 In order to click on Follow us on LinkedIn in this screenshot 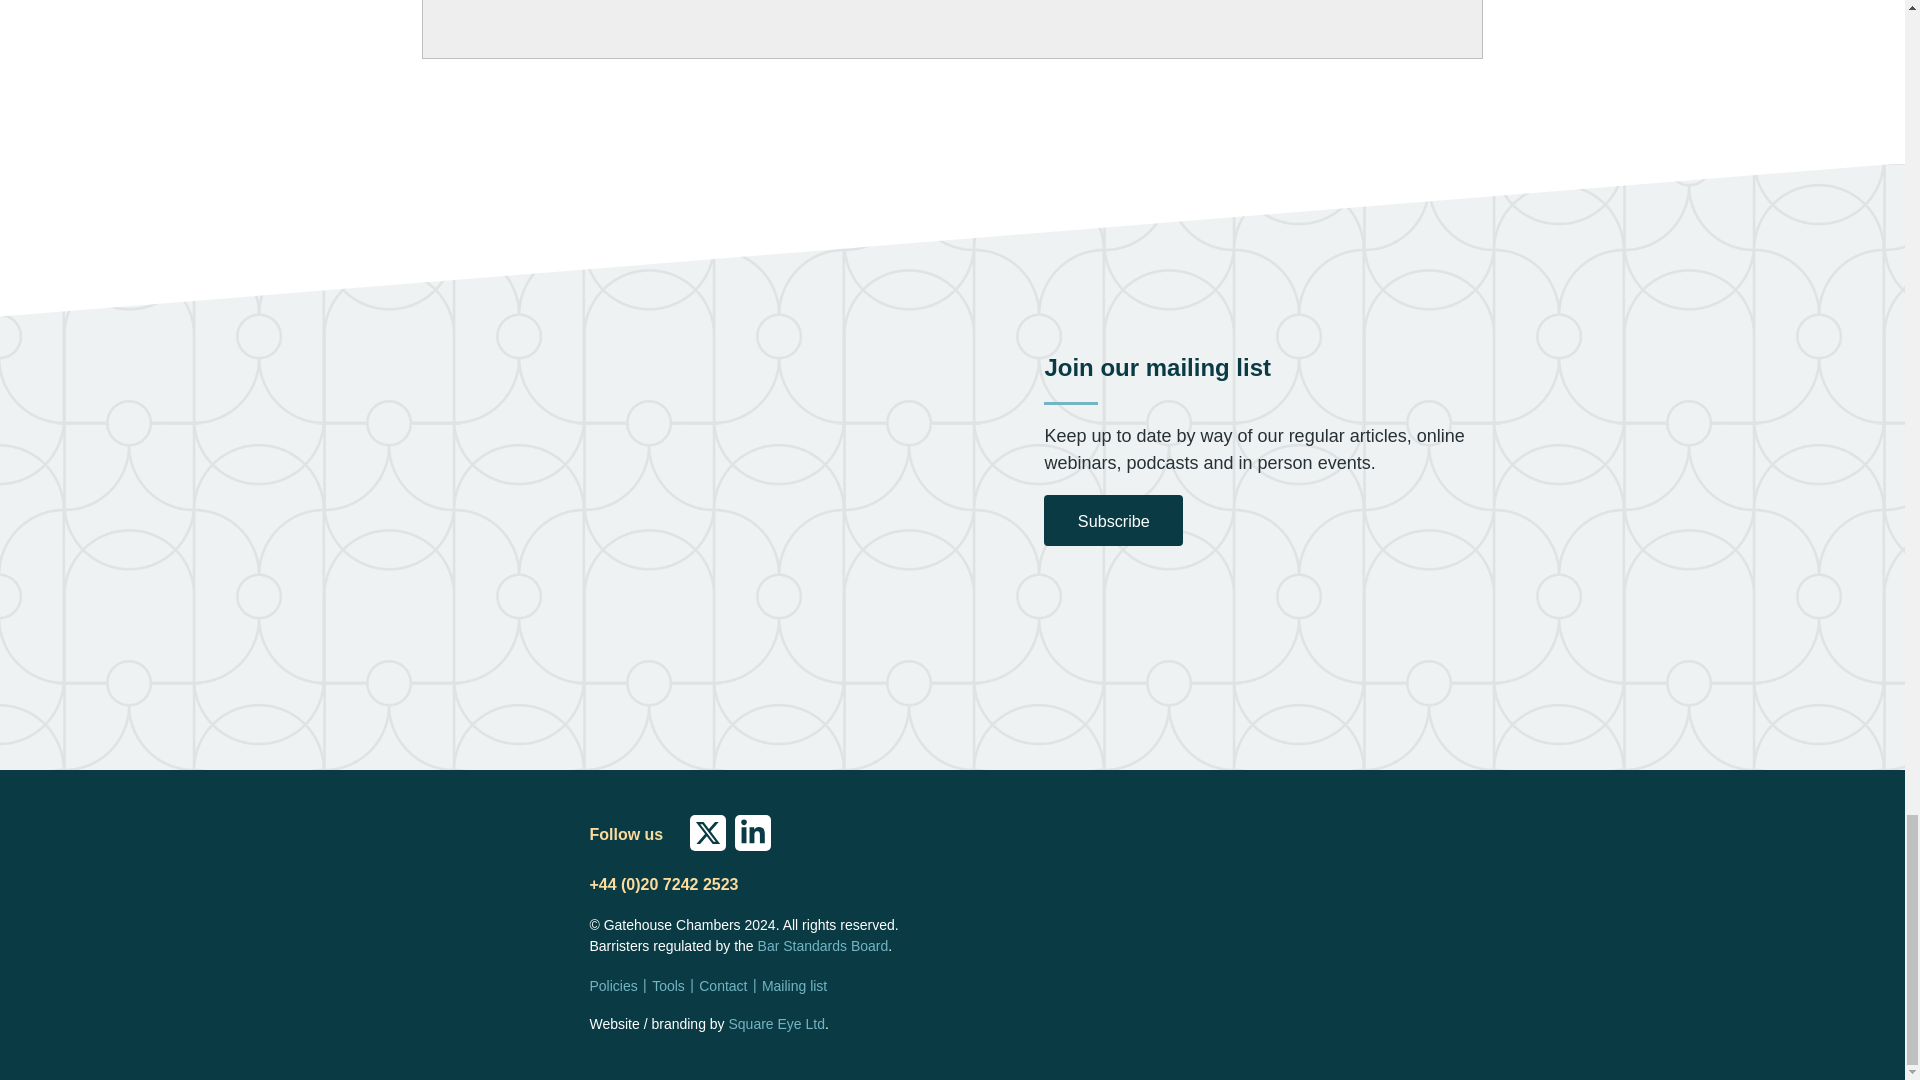, I will do `click(753, 835)`.